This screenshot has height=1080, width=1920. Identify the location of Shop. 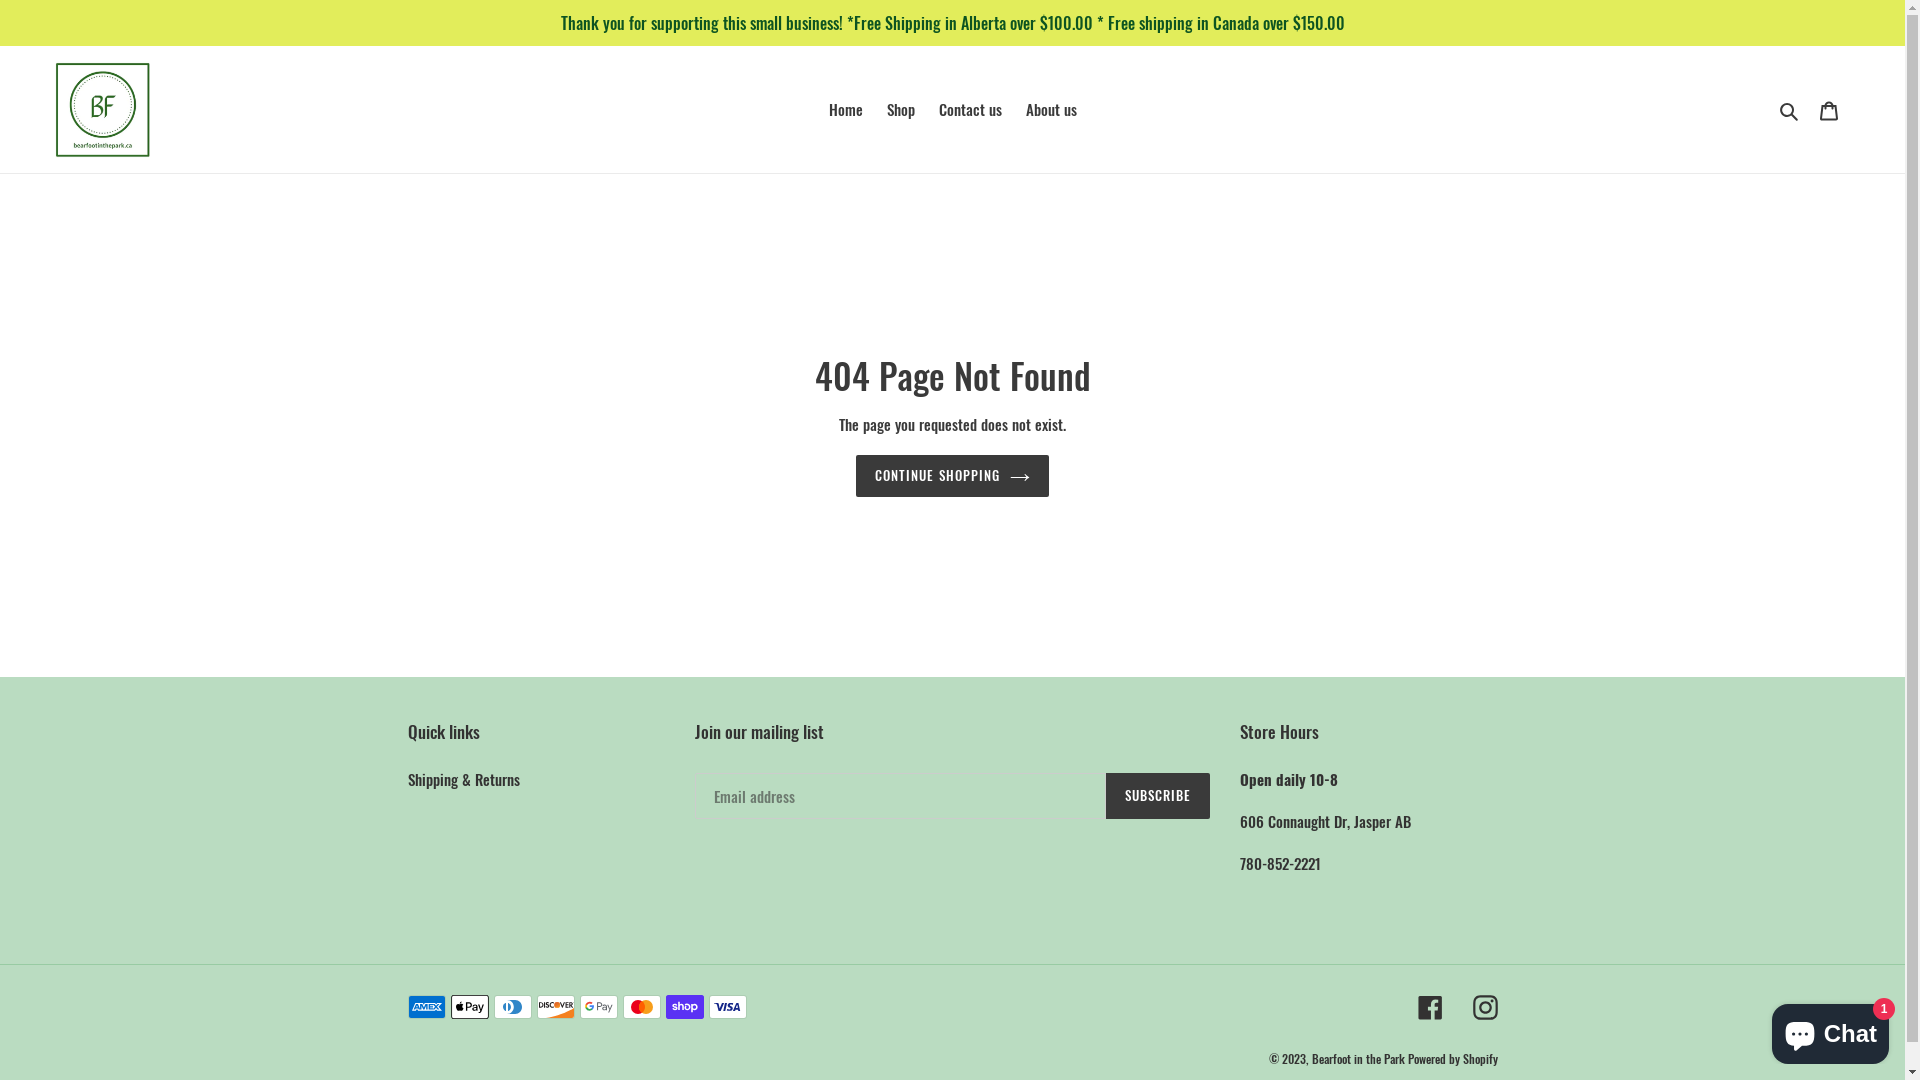
(900, 110).